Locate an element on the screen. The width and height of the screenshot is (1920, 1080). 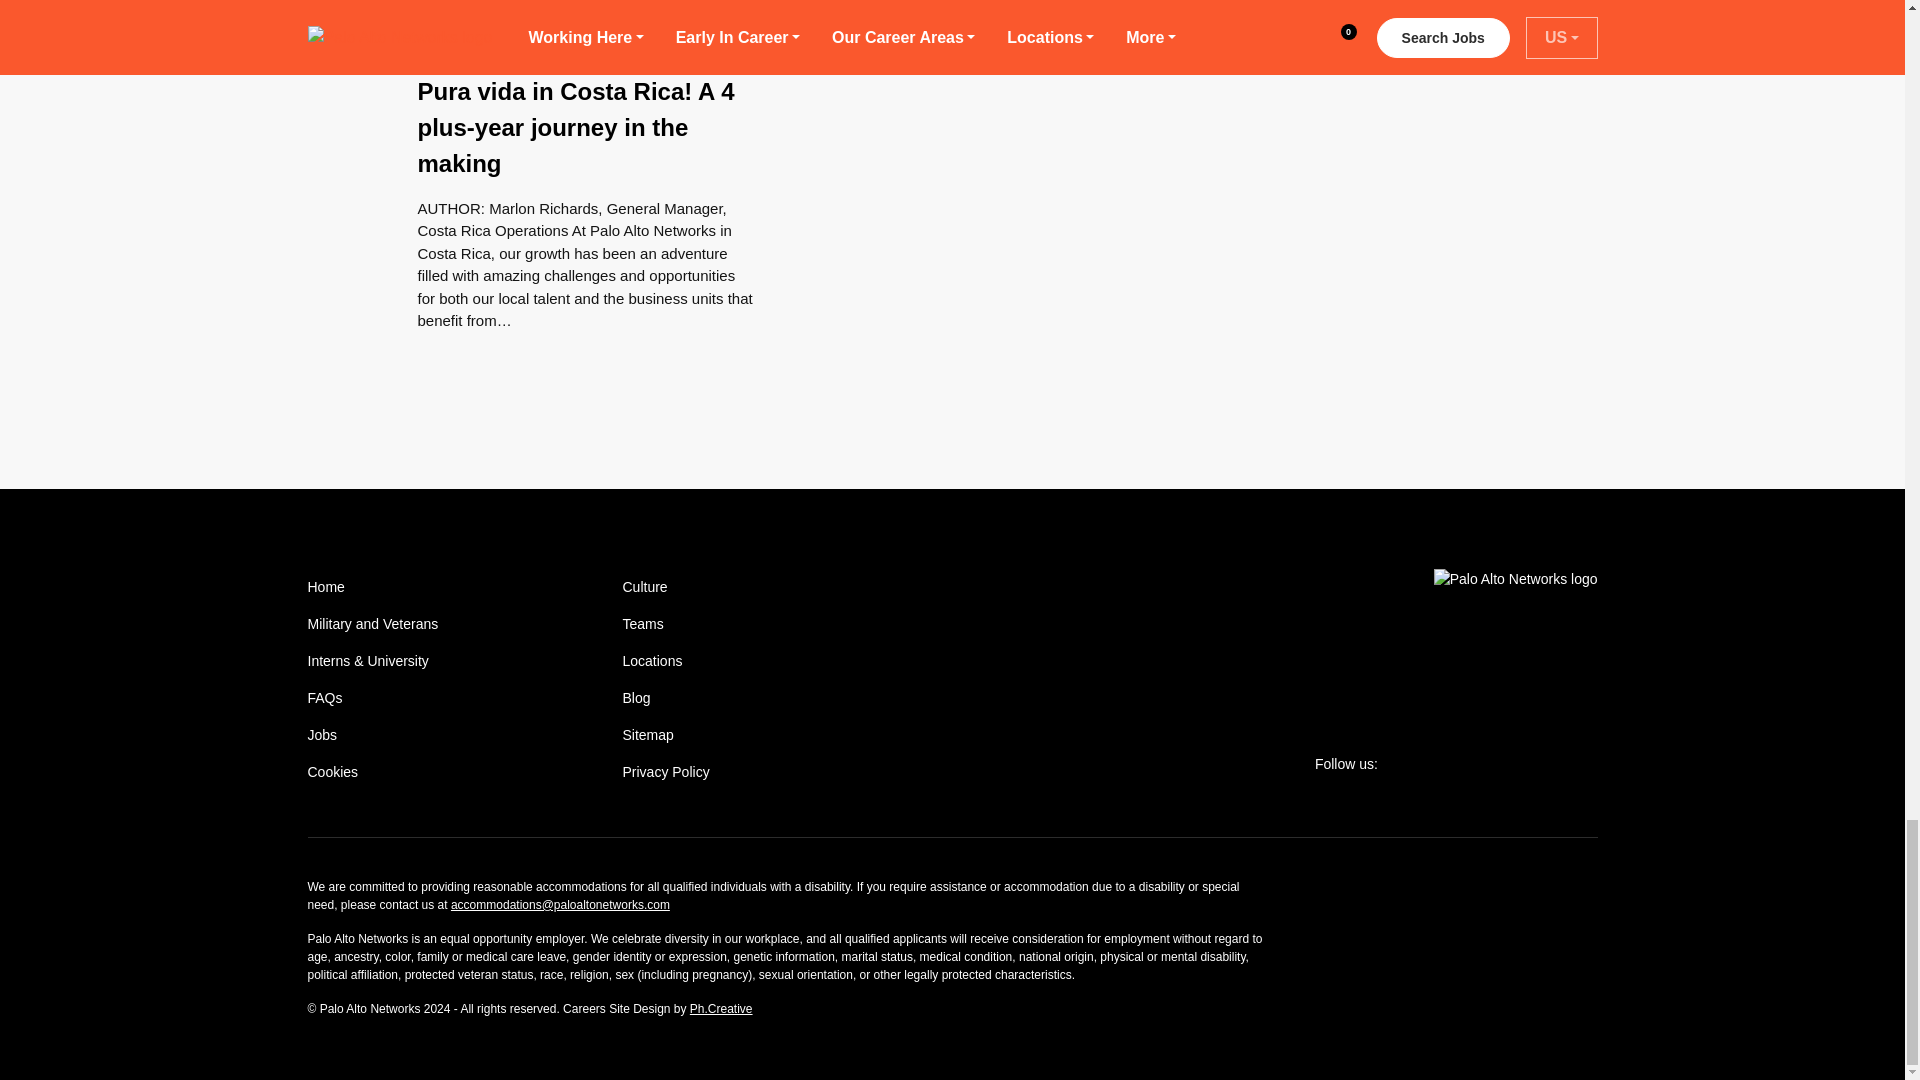
LinkedIn is located at coordinates (1496, 764).